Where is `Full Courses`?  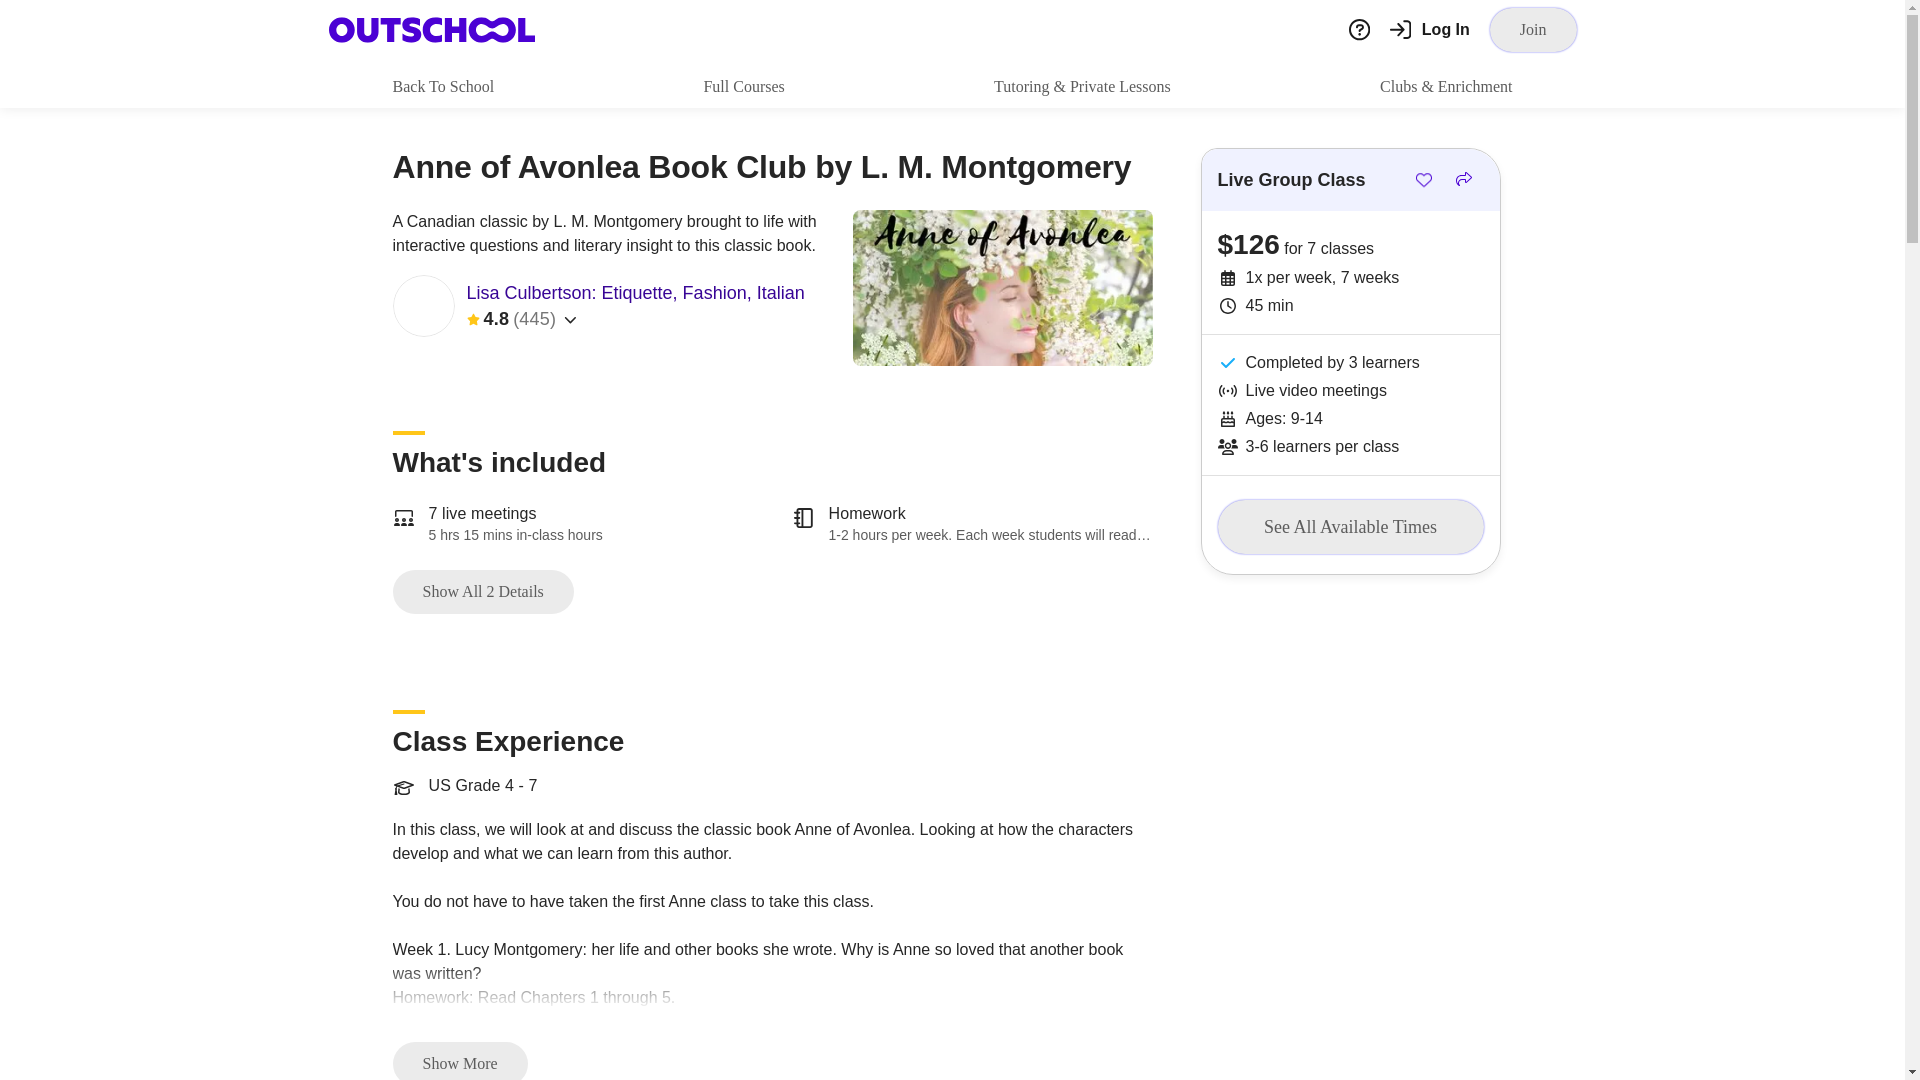 Full Courses is located at coordinates (742, 86).